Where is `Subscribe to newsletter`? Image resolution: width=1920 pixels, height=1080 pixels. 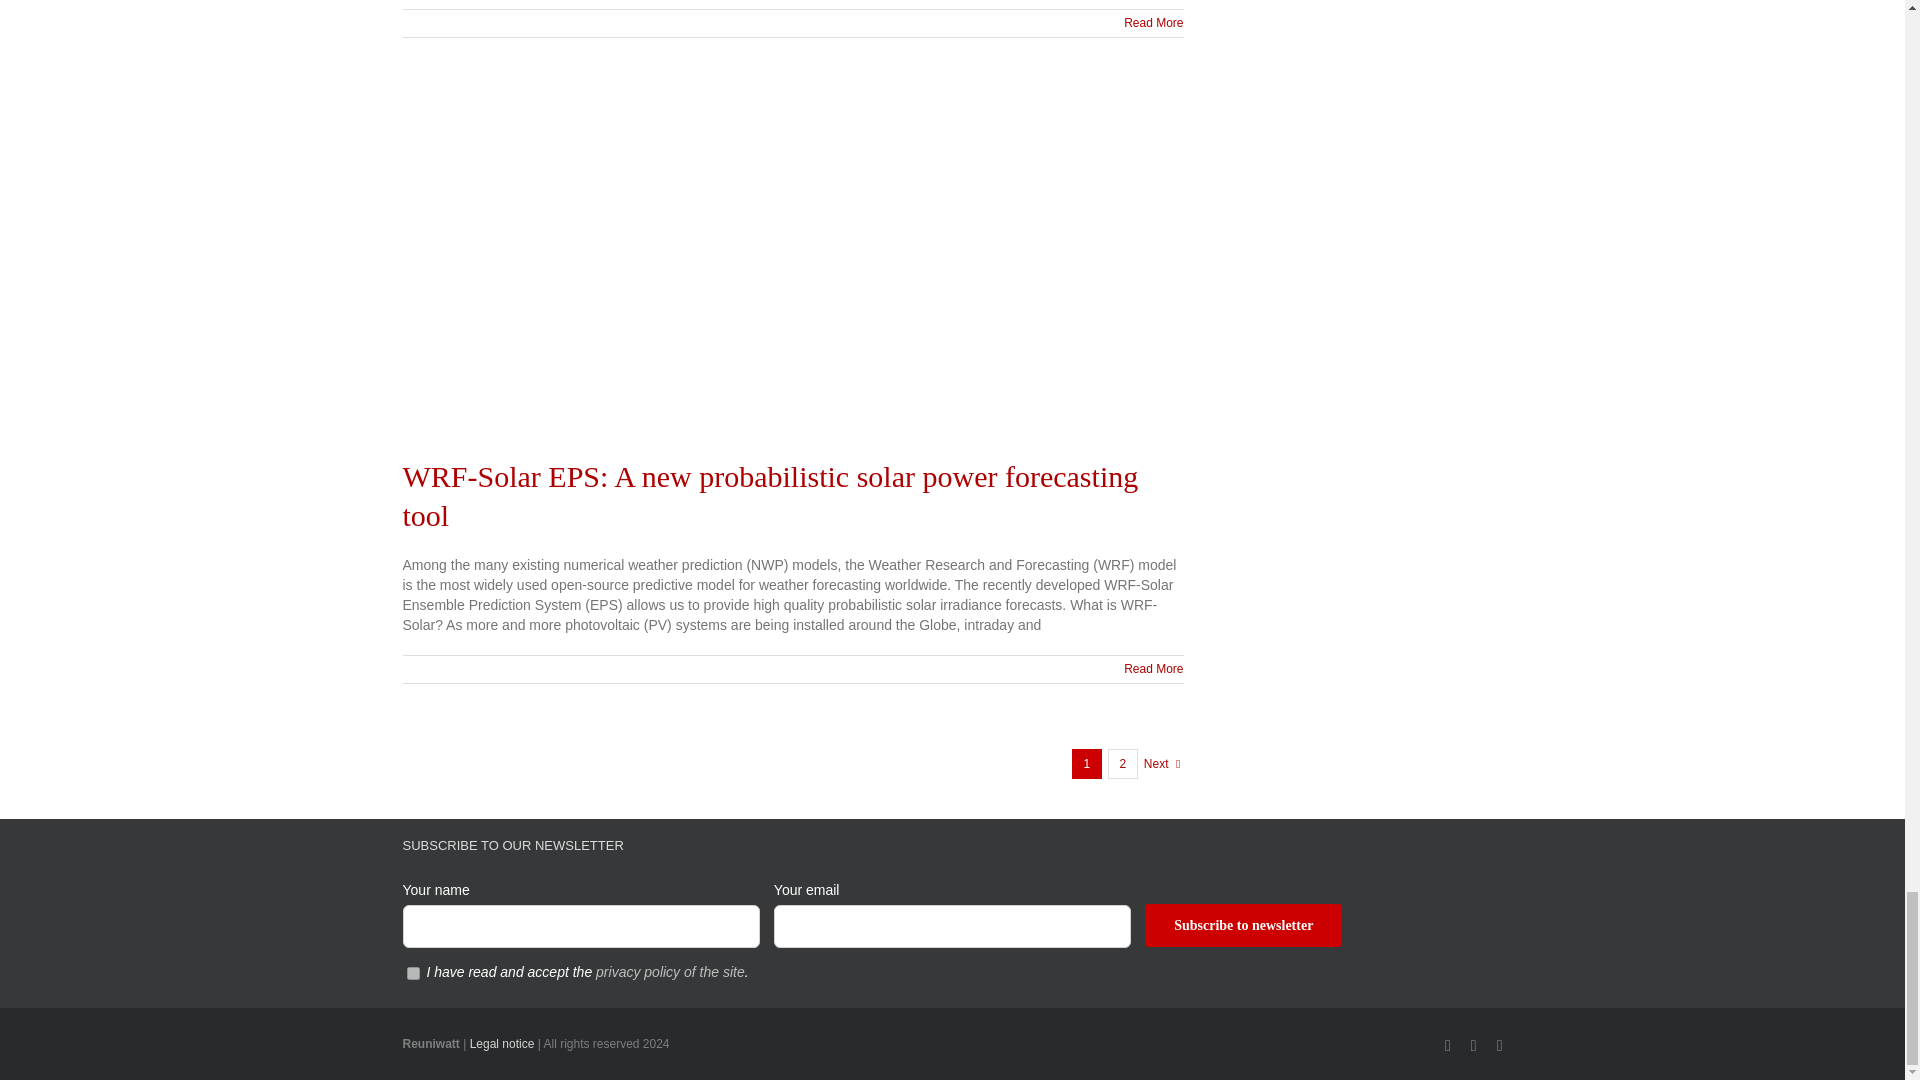 Subscribe to newsletter is located at coordinates (1243, 925).